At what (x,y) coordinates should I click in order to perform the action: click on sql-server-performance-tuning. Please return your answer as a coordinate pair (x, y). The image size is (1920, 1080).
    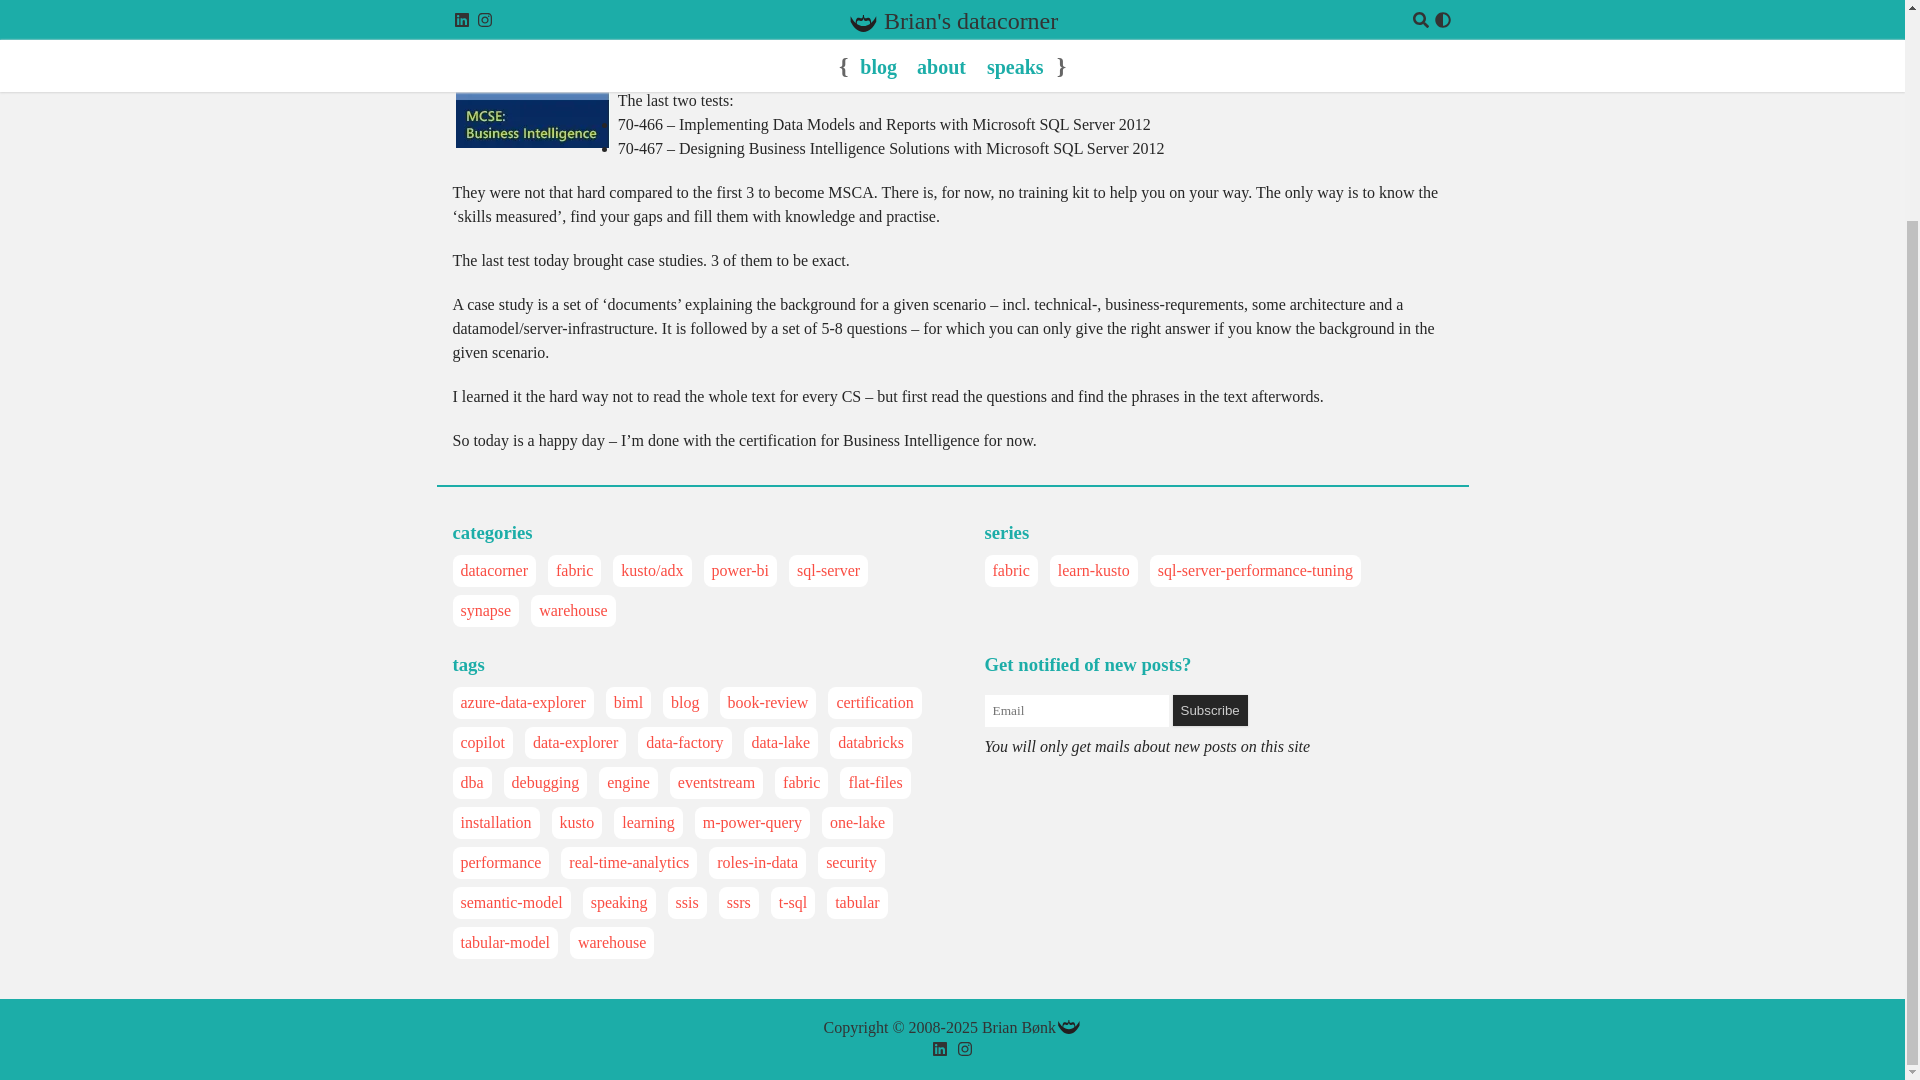
    Looking at the image, I should click on (1255, 571).